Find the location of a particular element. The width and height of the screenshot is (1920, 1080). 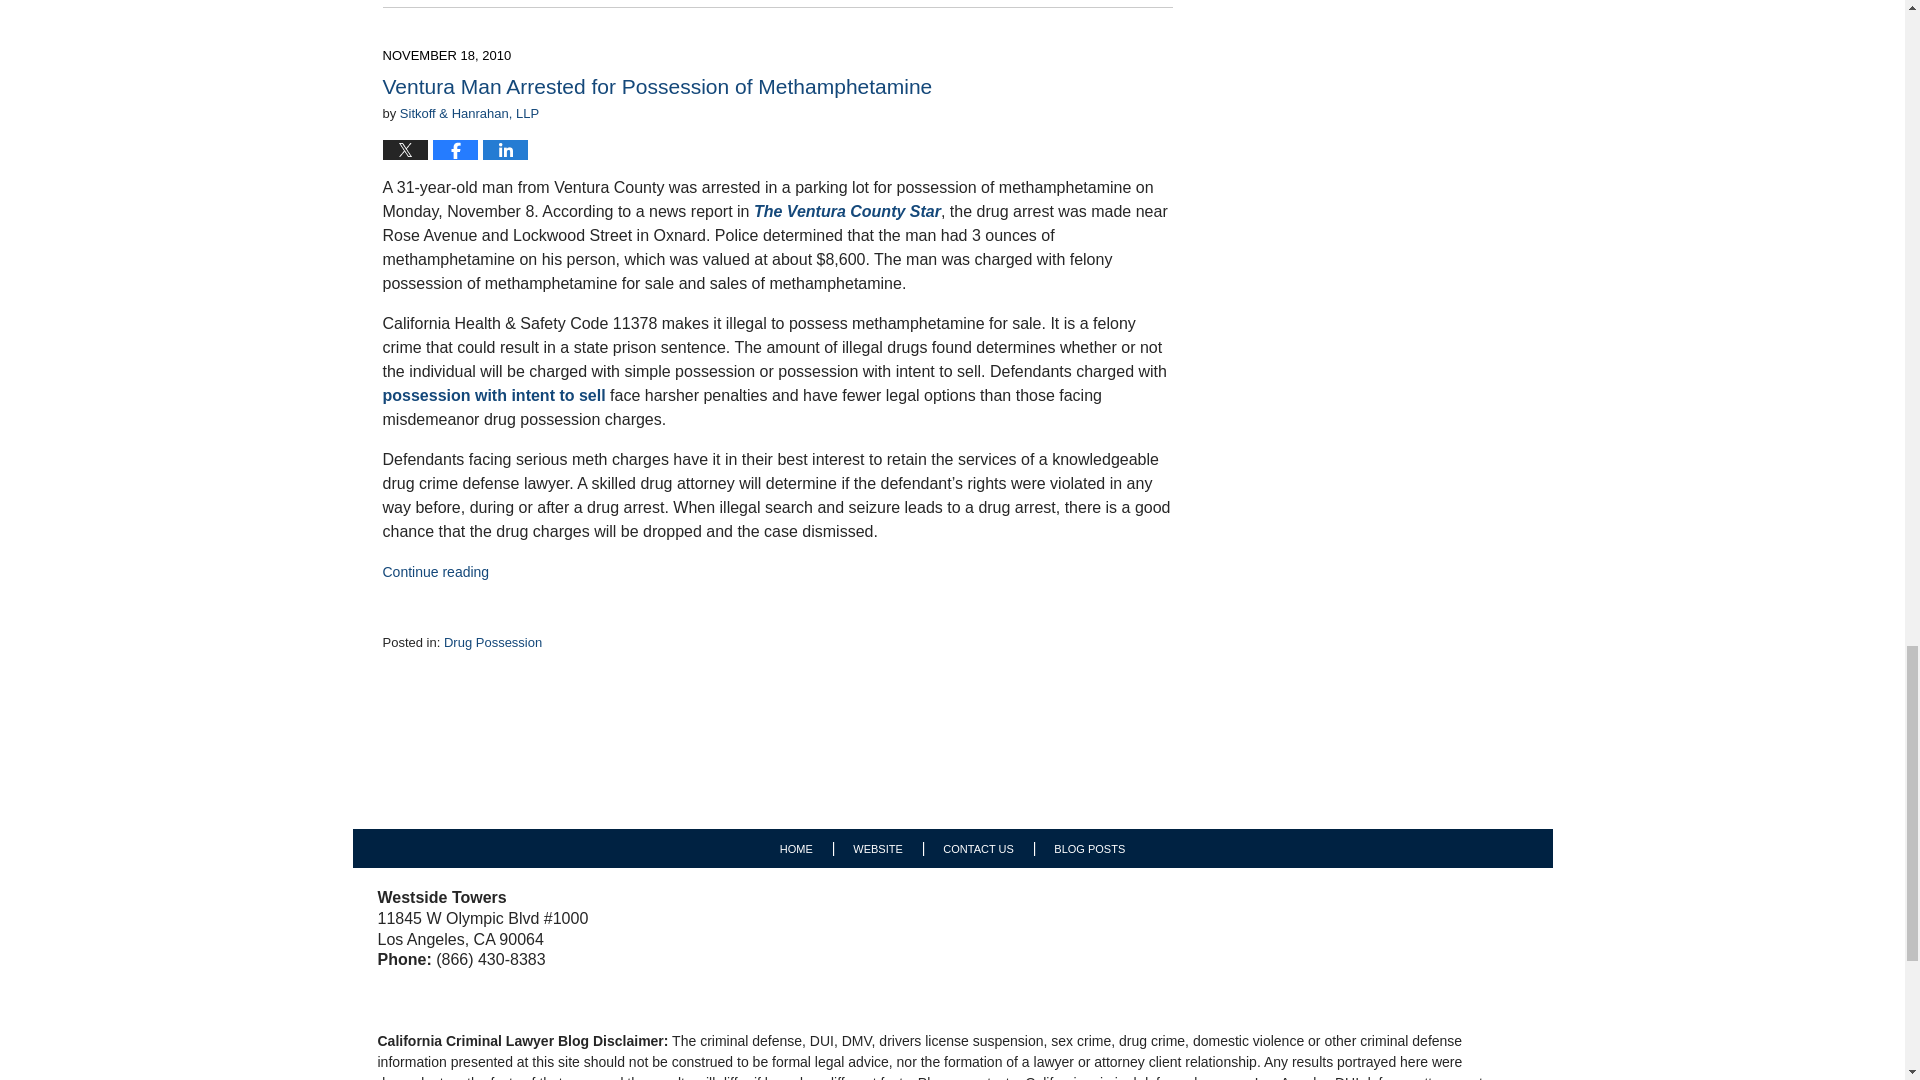

View all posts in Drug Possession is located at coordinates (492, 642).